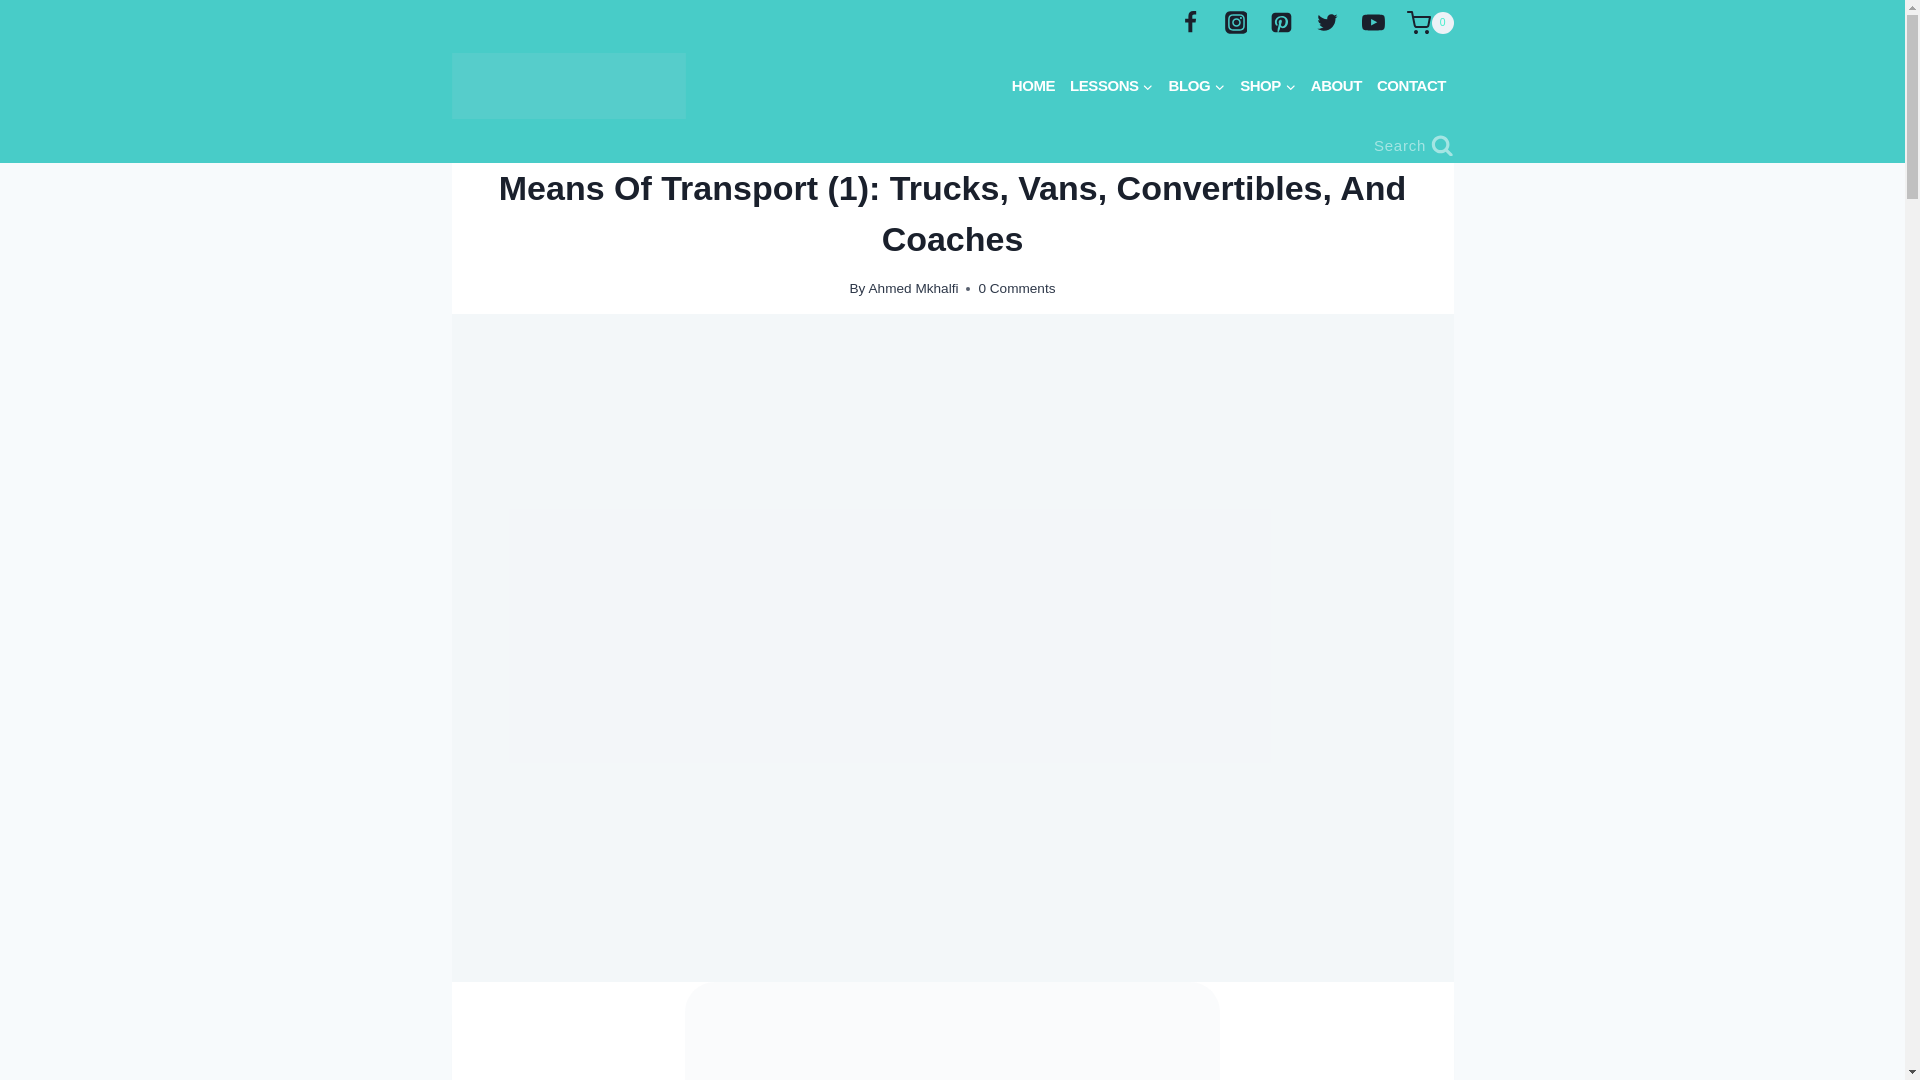 The width and height of the screenshot is (1920, 1080). What do you see at coordinates (1414, 145) in the screenshot?
I see `Search` at bounding box center [1414, 145].